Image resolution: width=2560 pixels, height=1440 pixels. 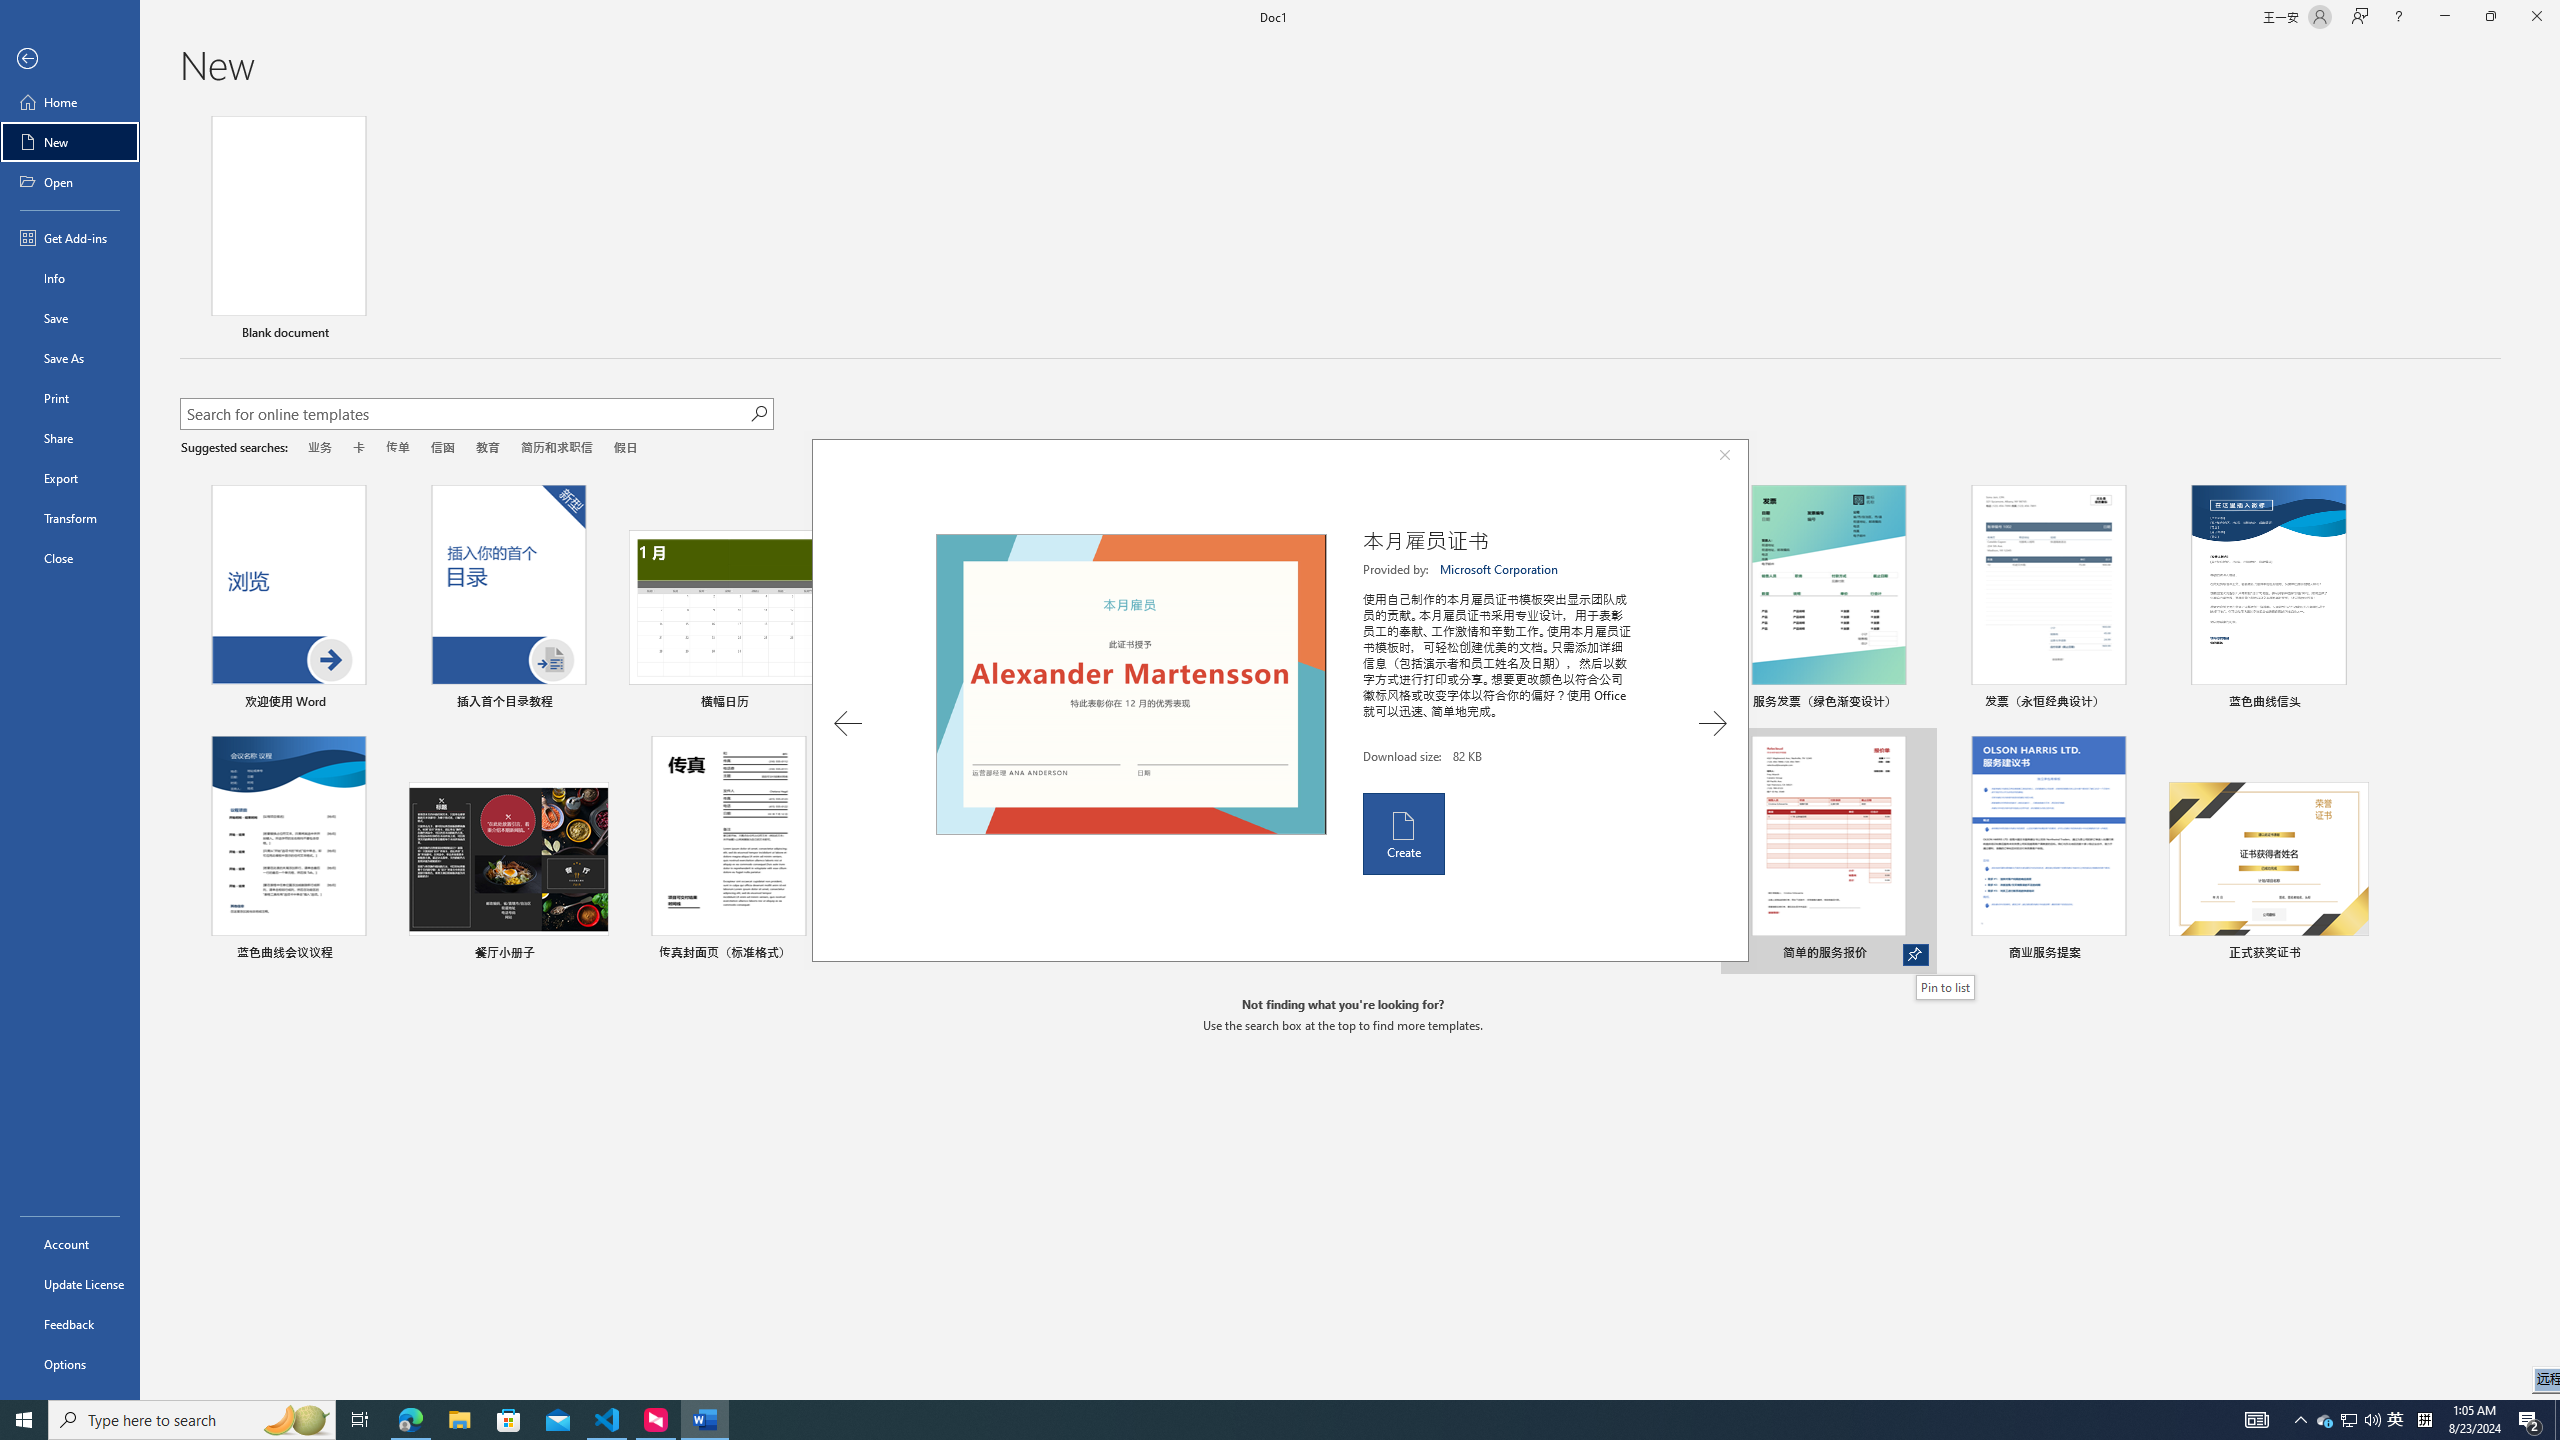 What do you see at coordinates (70, 478) in the screenshot?
I see `Export` at bounding box center [70, 478].